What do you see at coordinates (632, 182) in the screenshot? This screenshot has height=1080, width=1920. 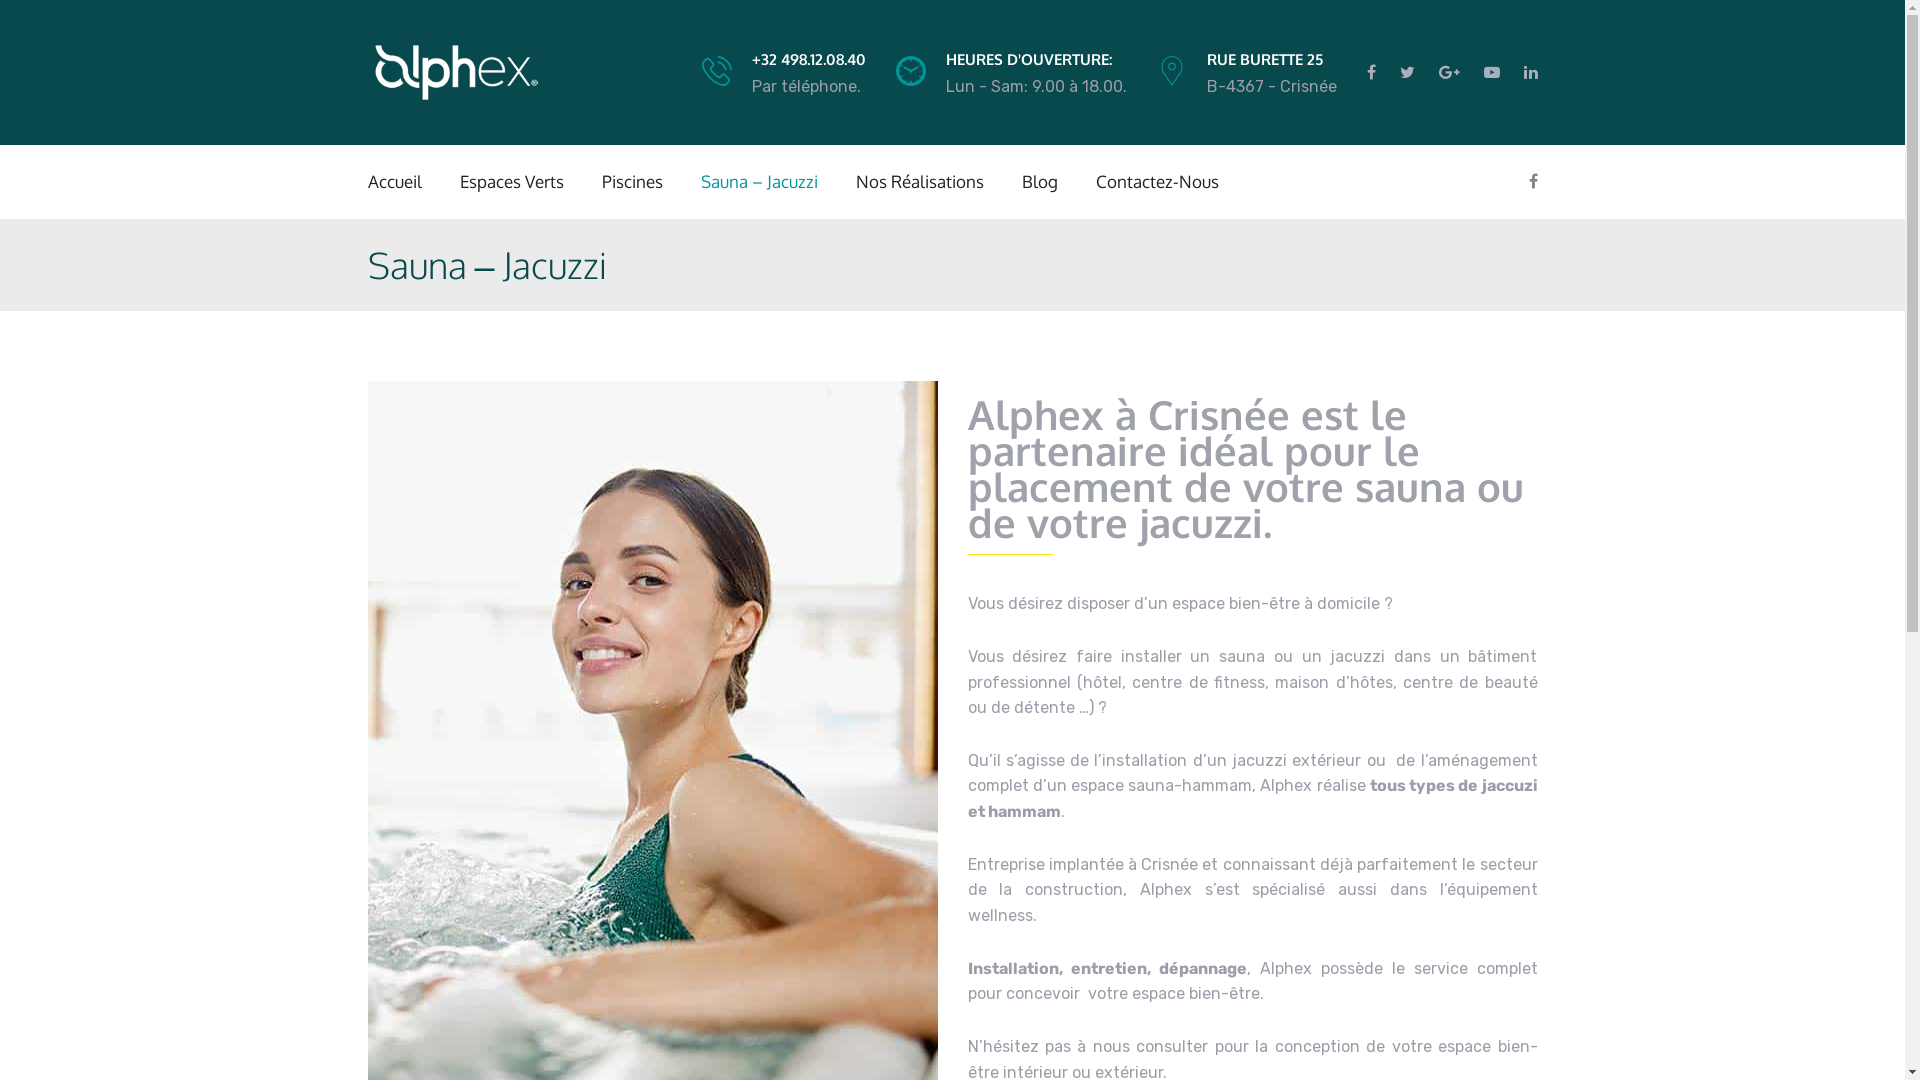 I see `Piscines` at bounding box center [632, 182].